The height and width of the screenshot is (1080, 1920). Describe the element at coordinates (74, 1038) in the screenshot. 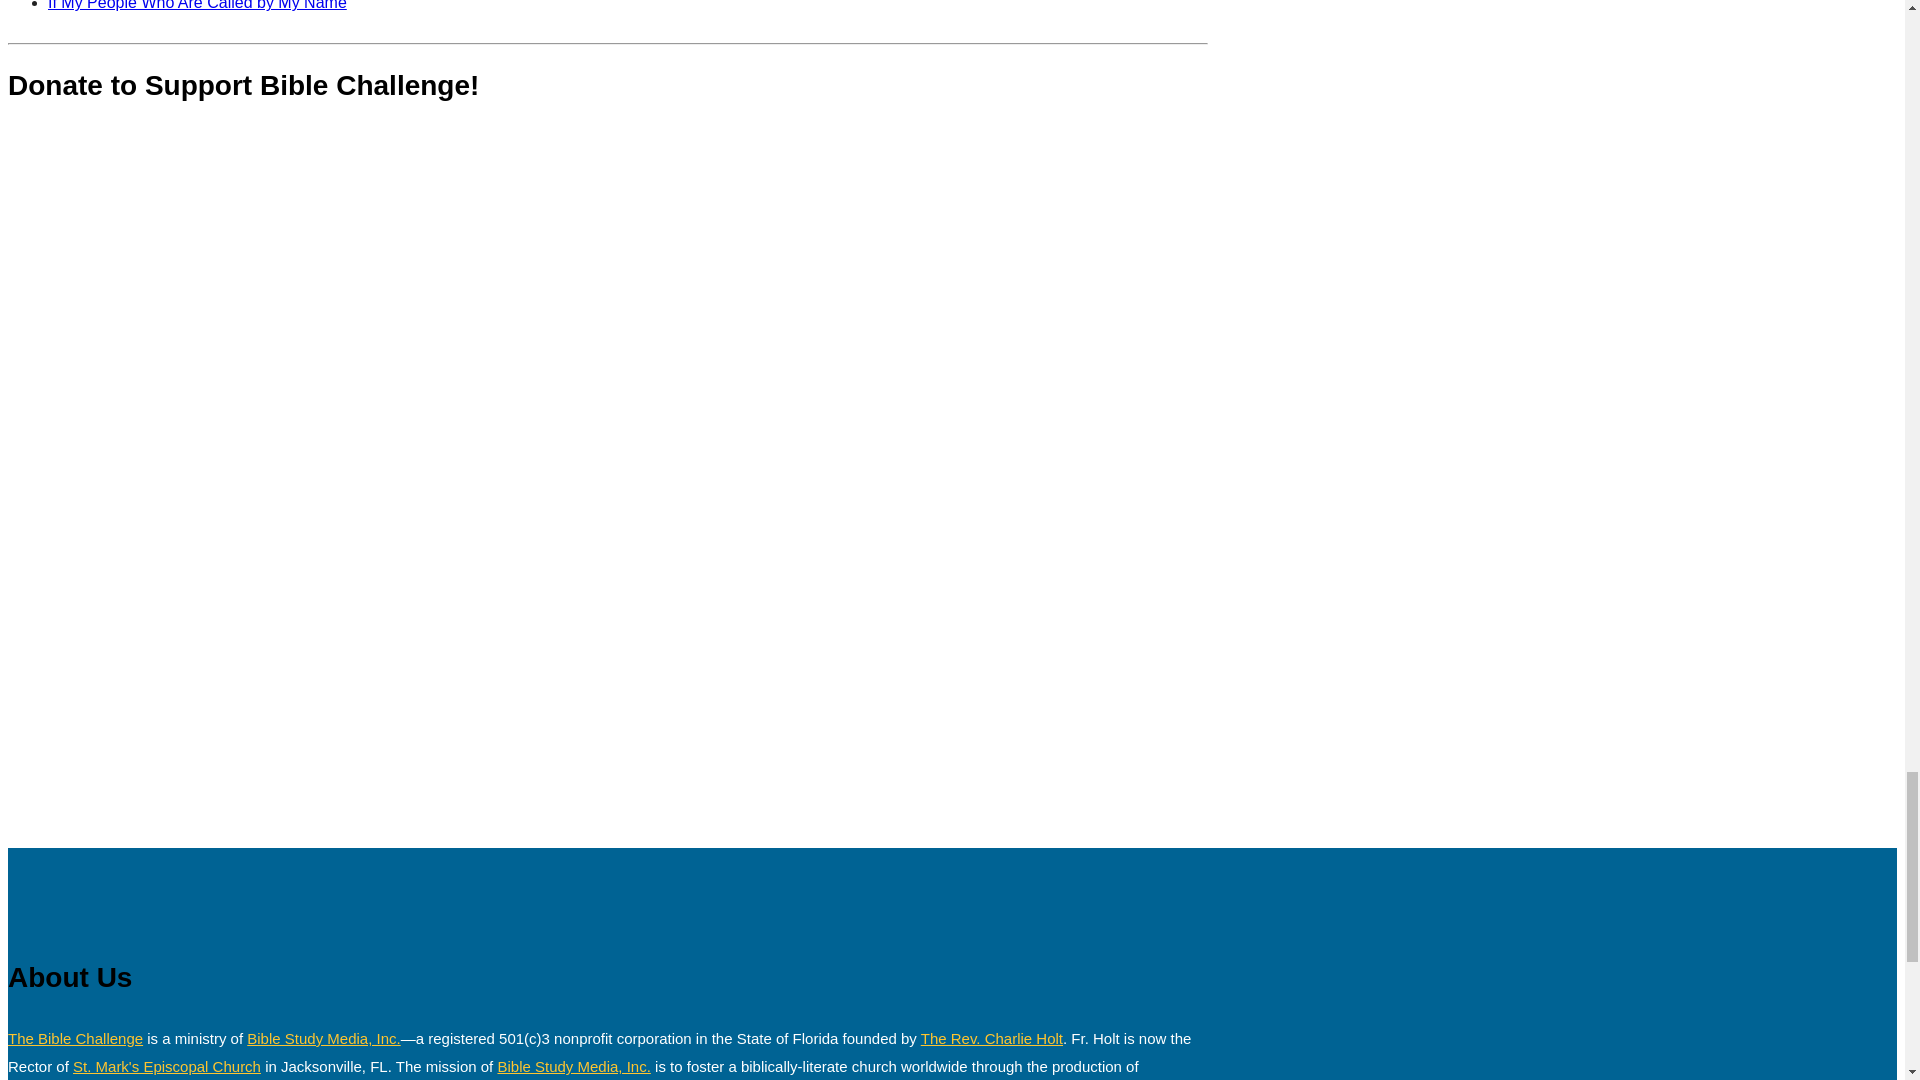

I see `The Bible Challenge` at that location.